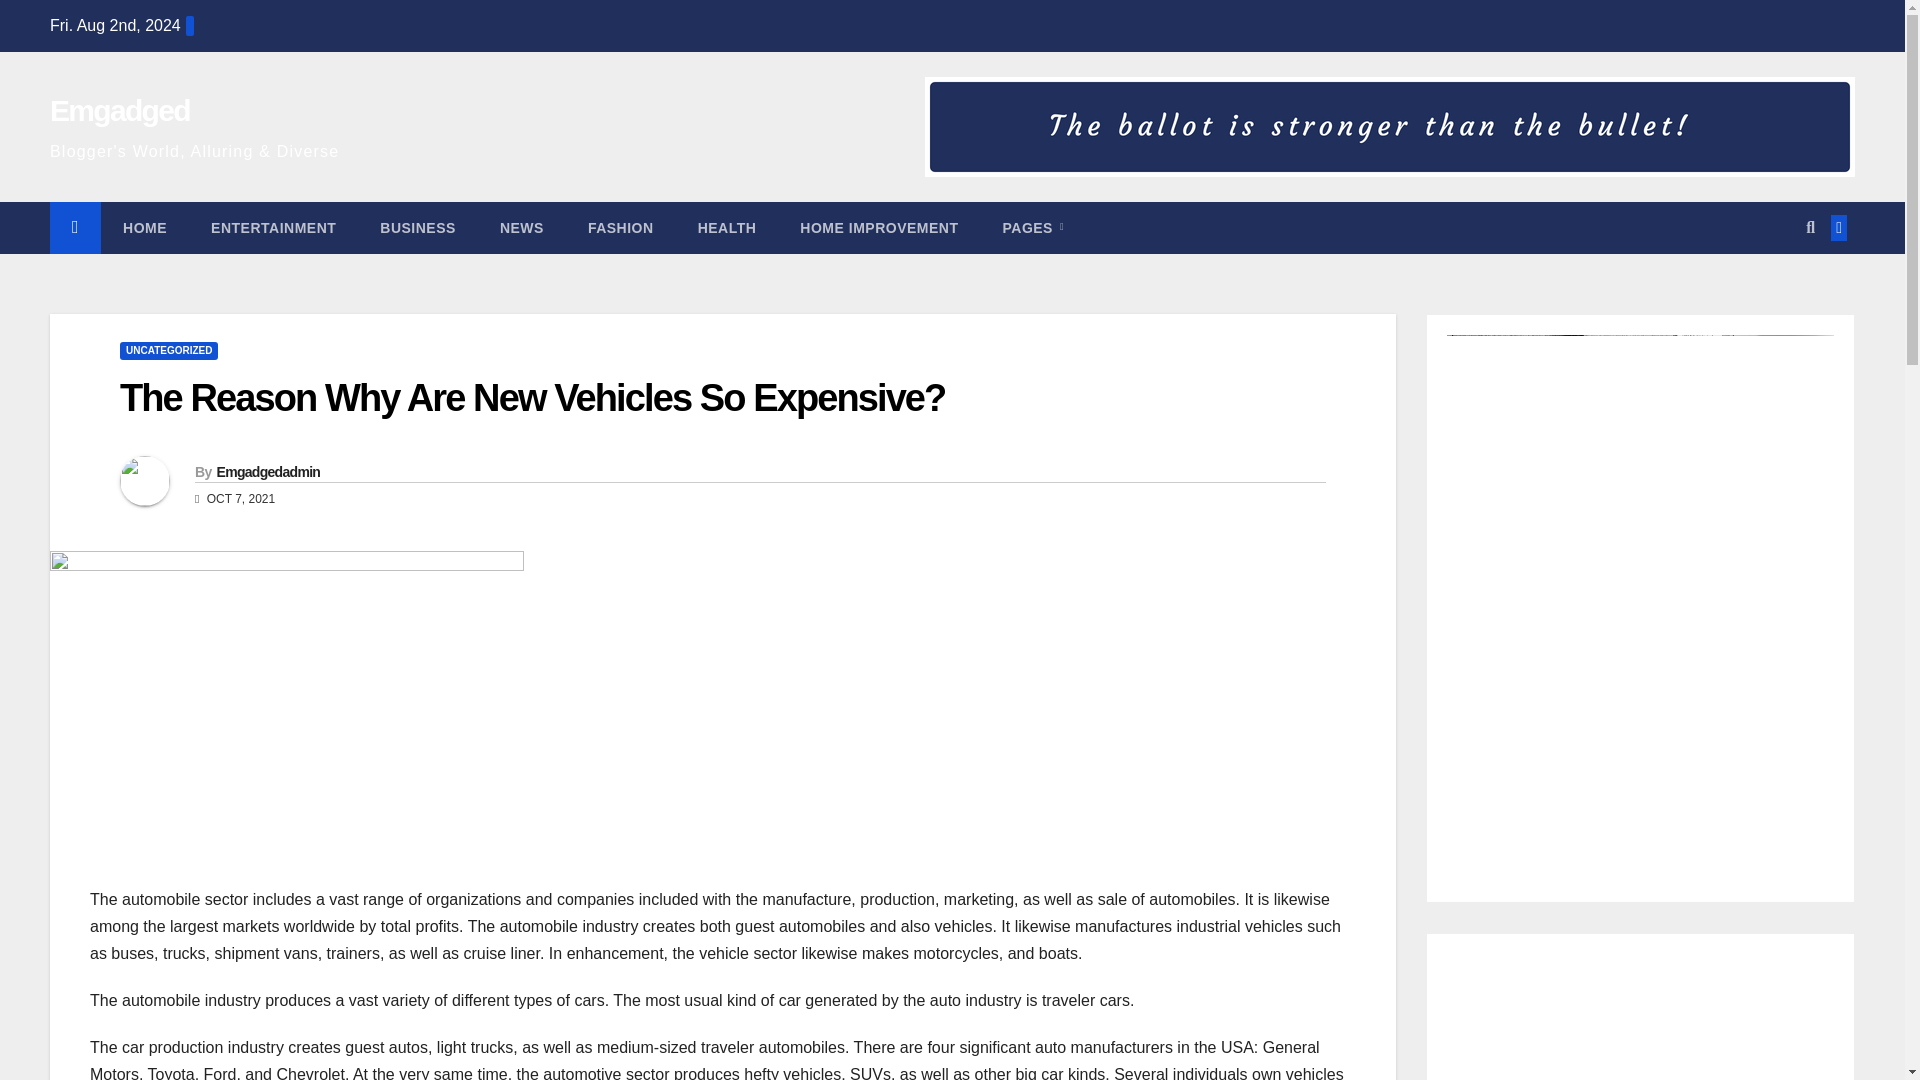 This screenshot has height=1080, width=1920. What do you see at coordinates (620, 227) in the screenshot?
I see `Fashion` at bounding box center [620, 227].